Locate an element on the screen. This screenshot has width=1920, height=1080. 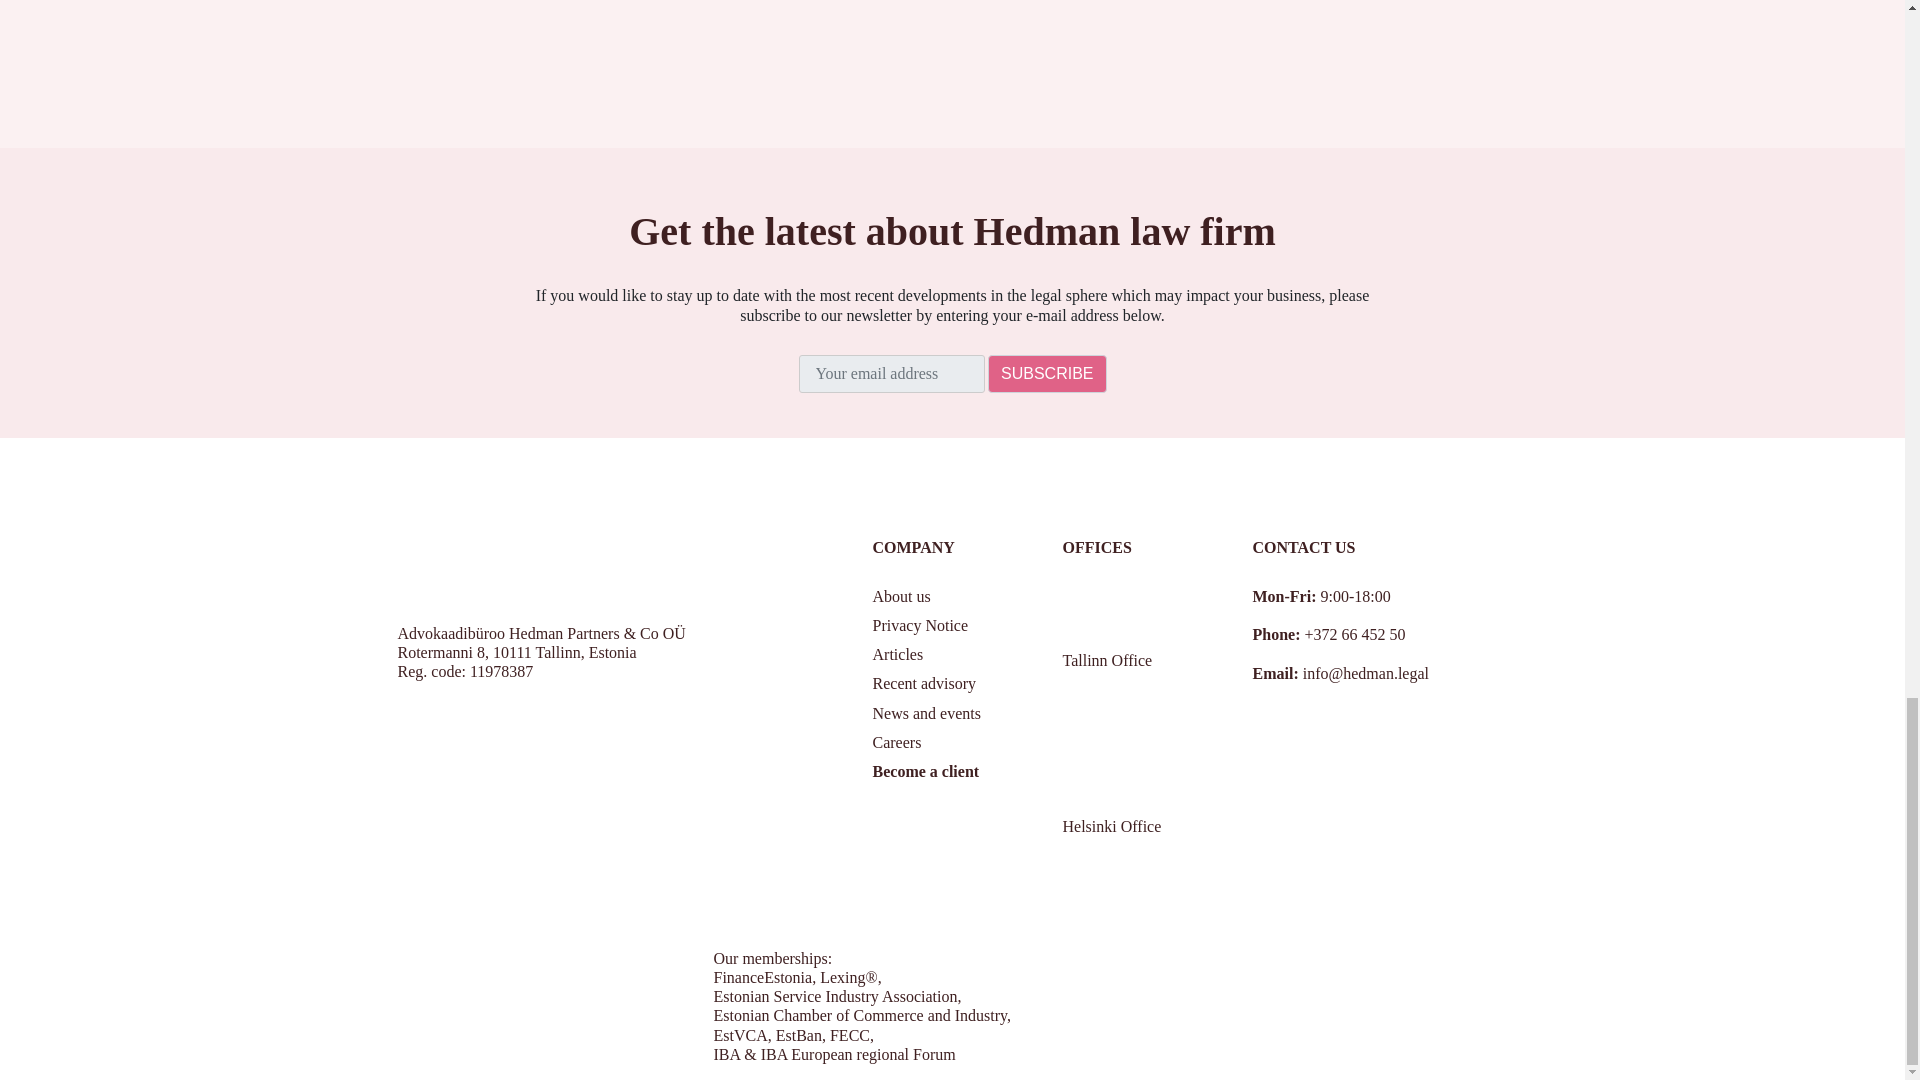
Become a client is located at coordinates (925, 770).